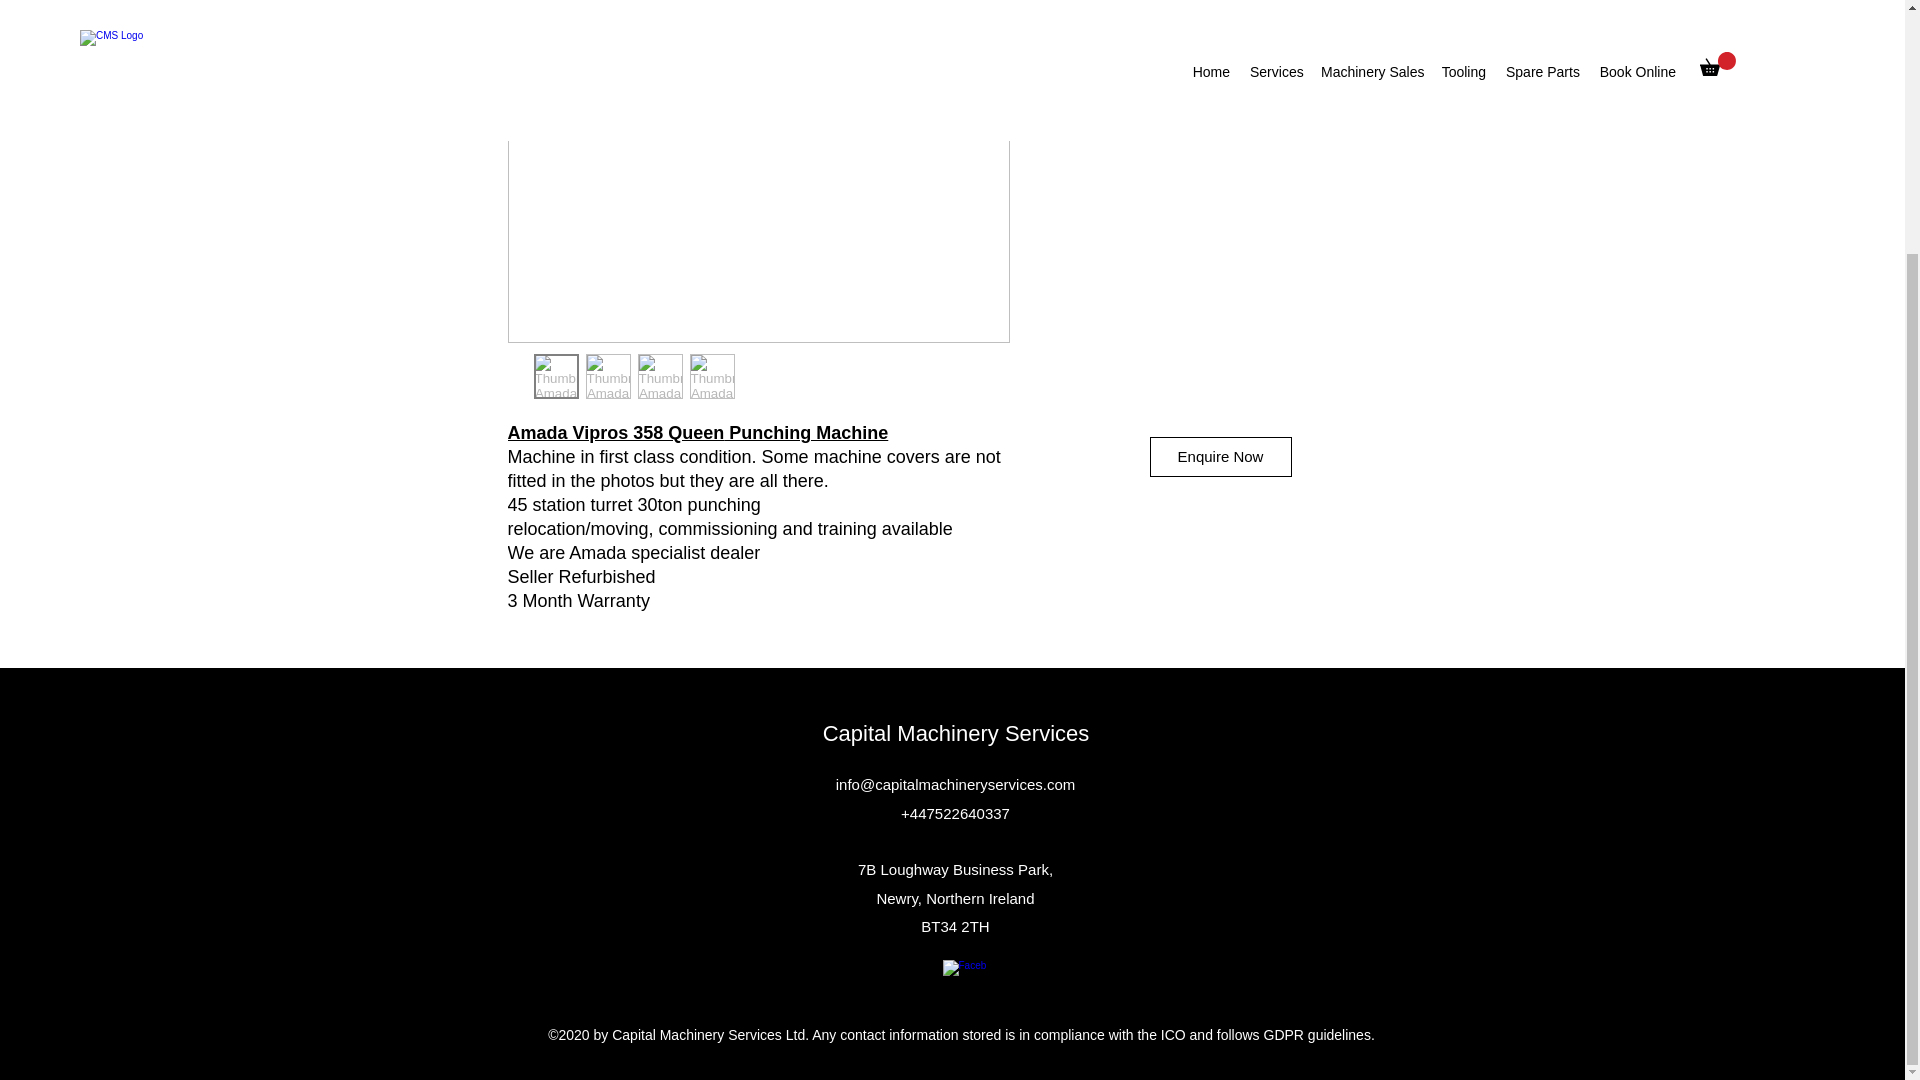 The width and height of the screenshot is (1920, 1080). I want to click on Enquire Now, so click(1221, 457).